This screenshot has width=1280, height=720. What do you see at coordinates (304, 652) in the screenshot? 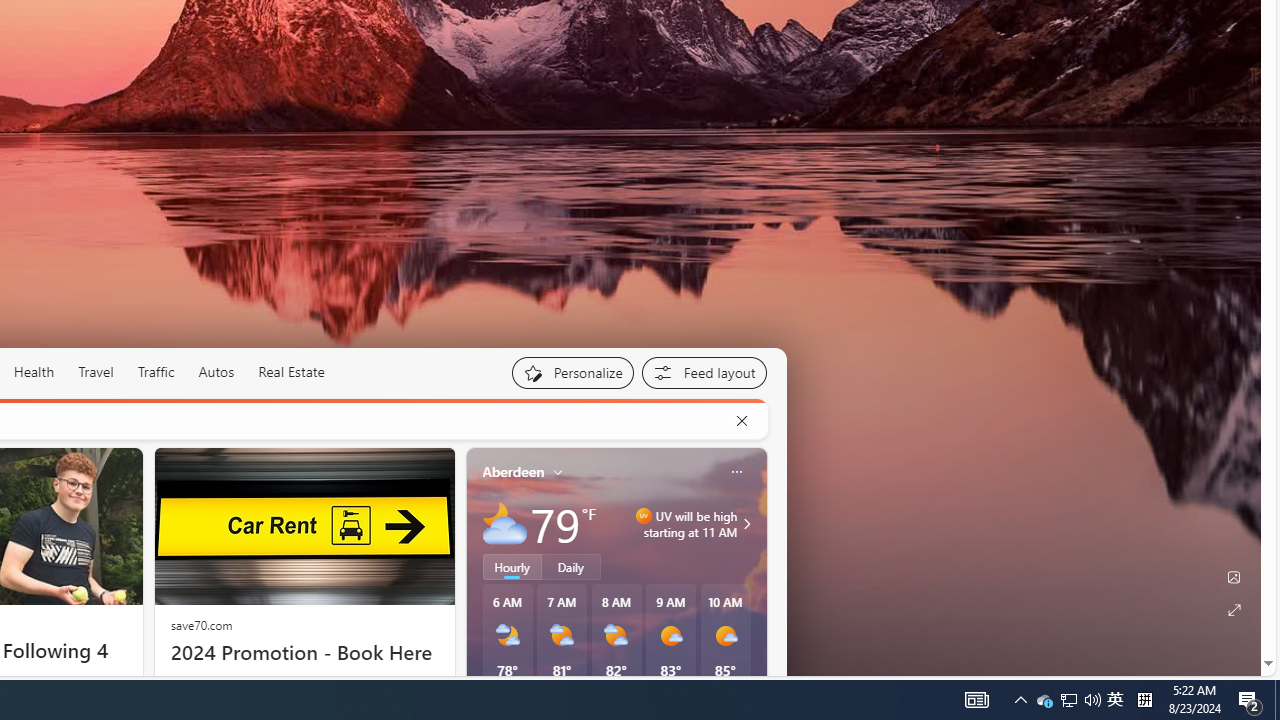
I see `2024 Promotion - Book Here` at bounding box center [304, 652].